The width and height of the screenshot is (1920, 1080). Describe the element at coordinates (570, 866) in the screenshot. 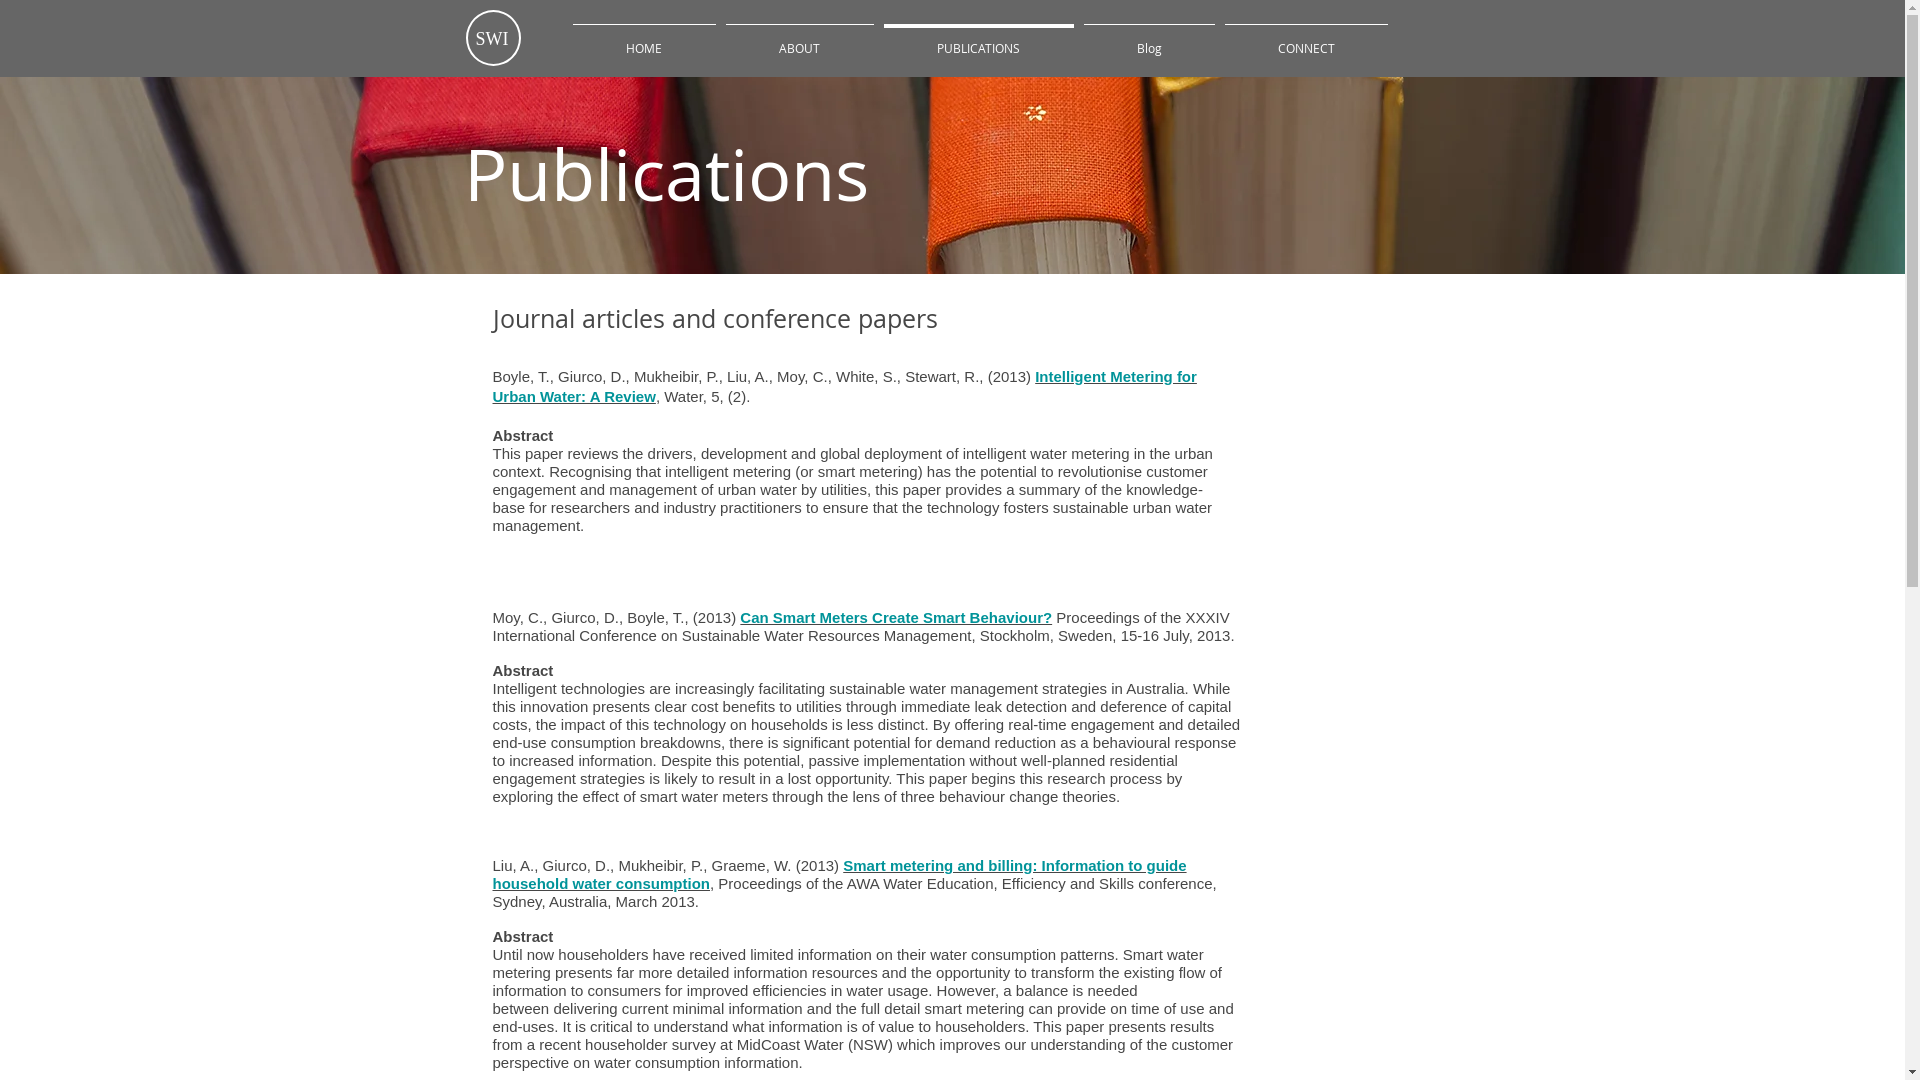

I see `Giurco, ` at that location.